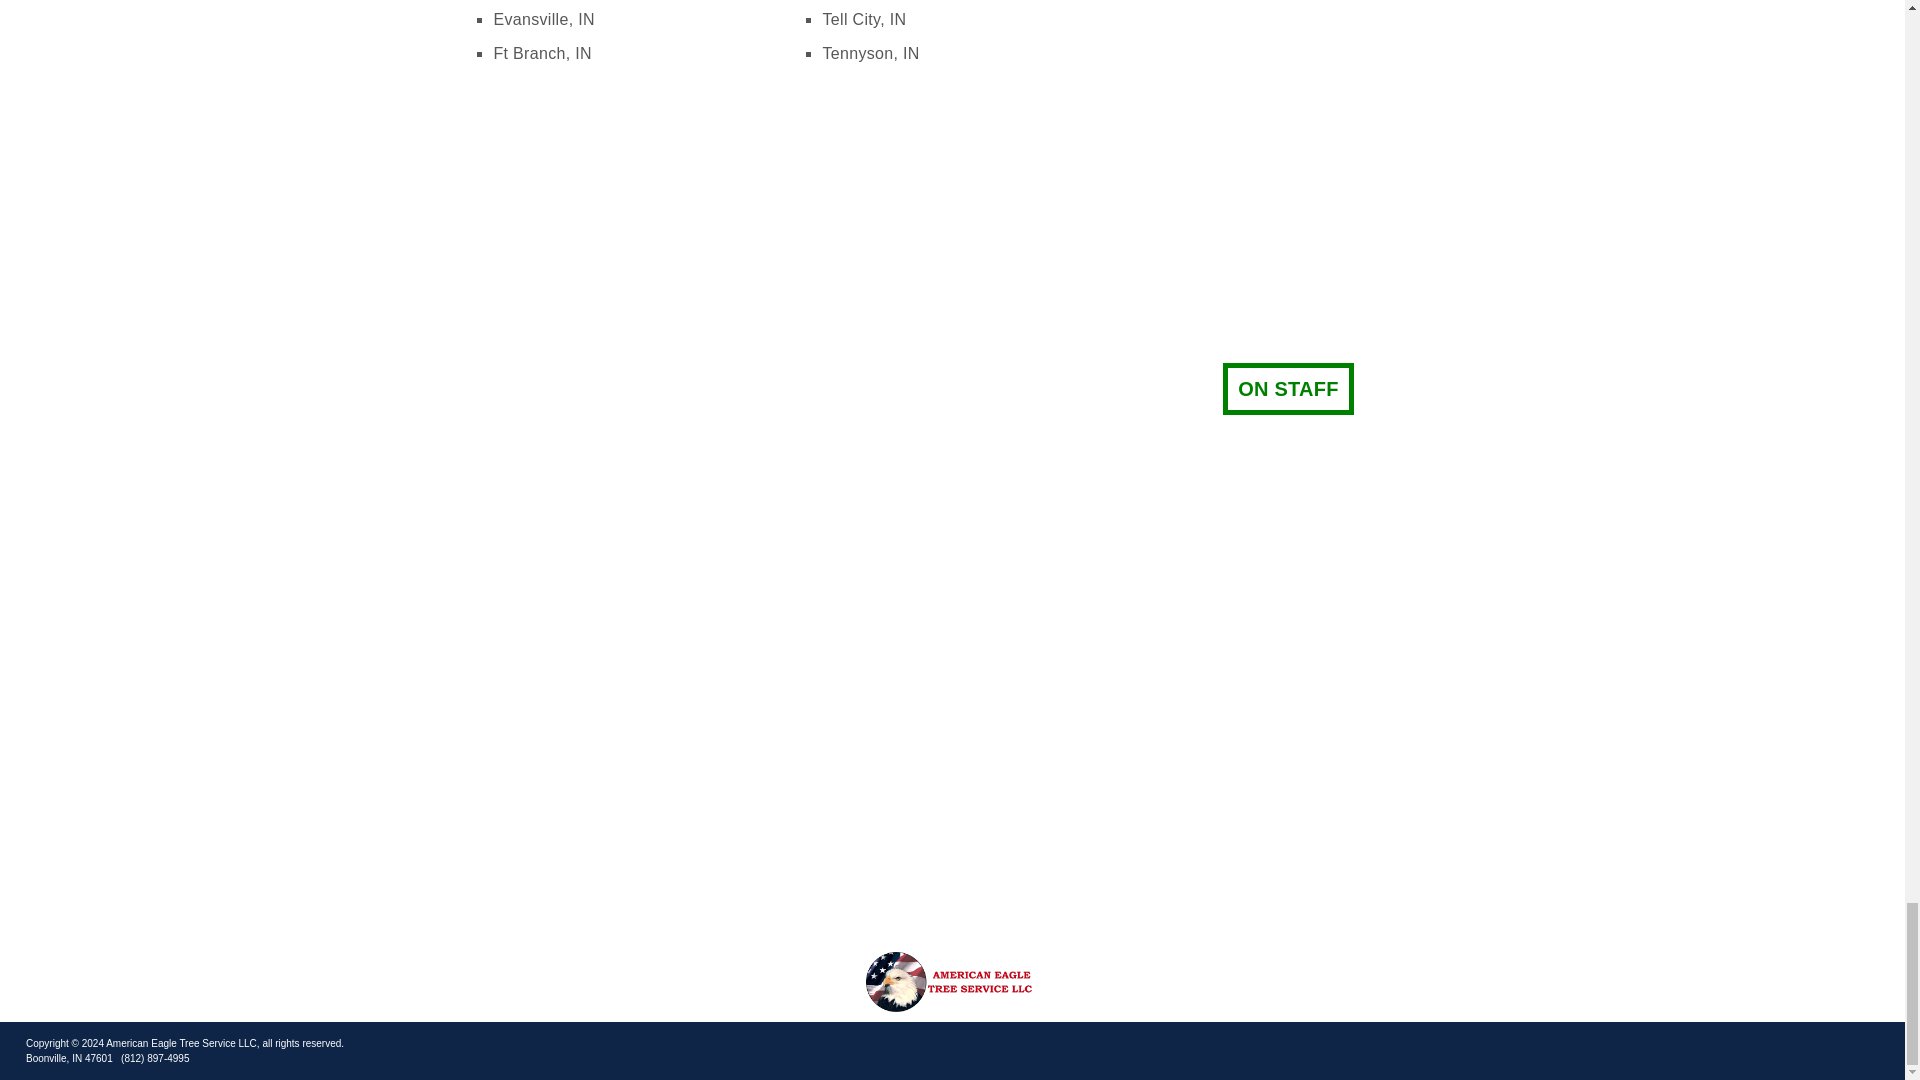 This screenshot has width=1920, height=1080. Describe the element at coordinates (951, 982) in the screenshot. I see `American Eagle Tree Services LLC` at that location.